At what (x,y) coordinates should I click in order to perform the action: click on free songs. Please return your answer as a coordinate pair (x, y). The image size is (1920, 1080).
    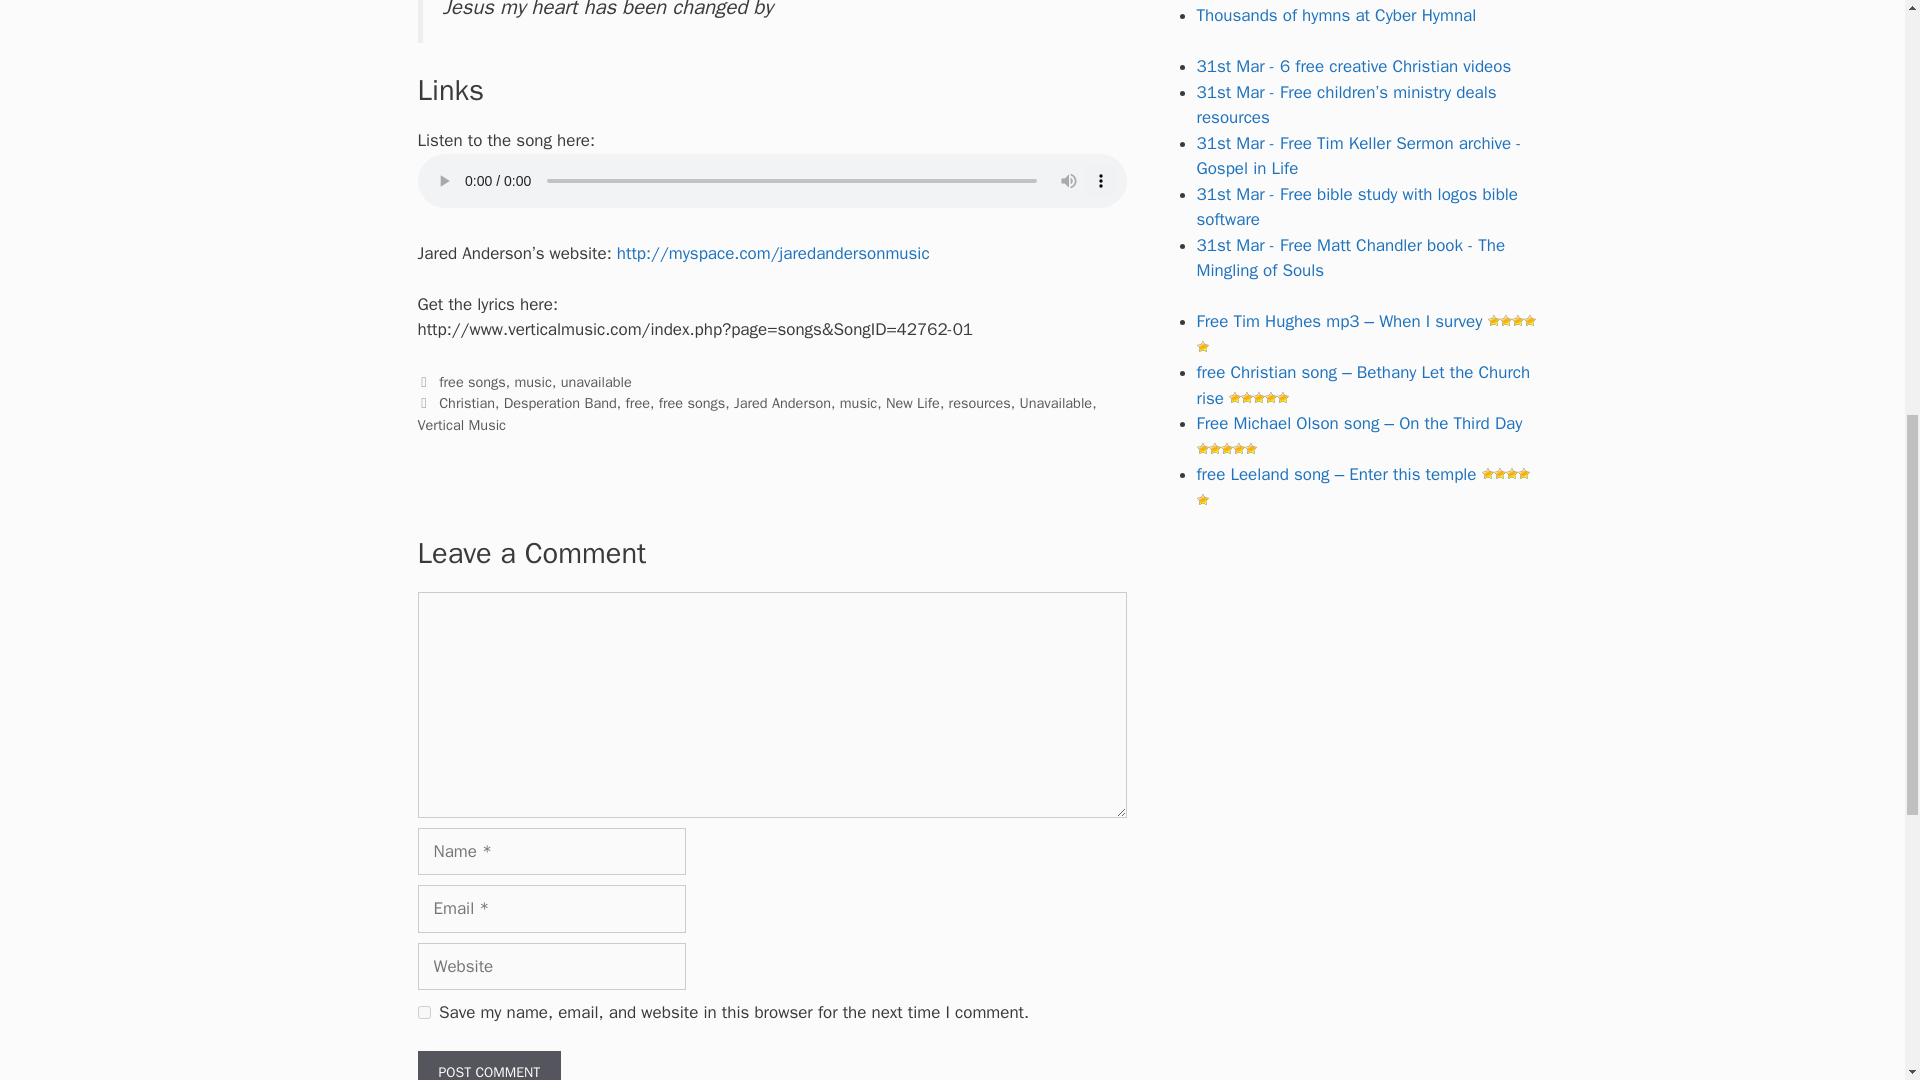
    Looking at the image, I should click on (472, 381).